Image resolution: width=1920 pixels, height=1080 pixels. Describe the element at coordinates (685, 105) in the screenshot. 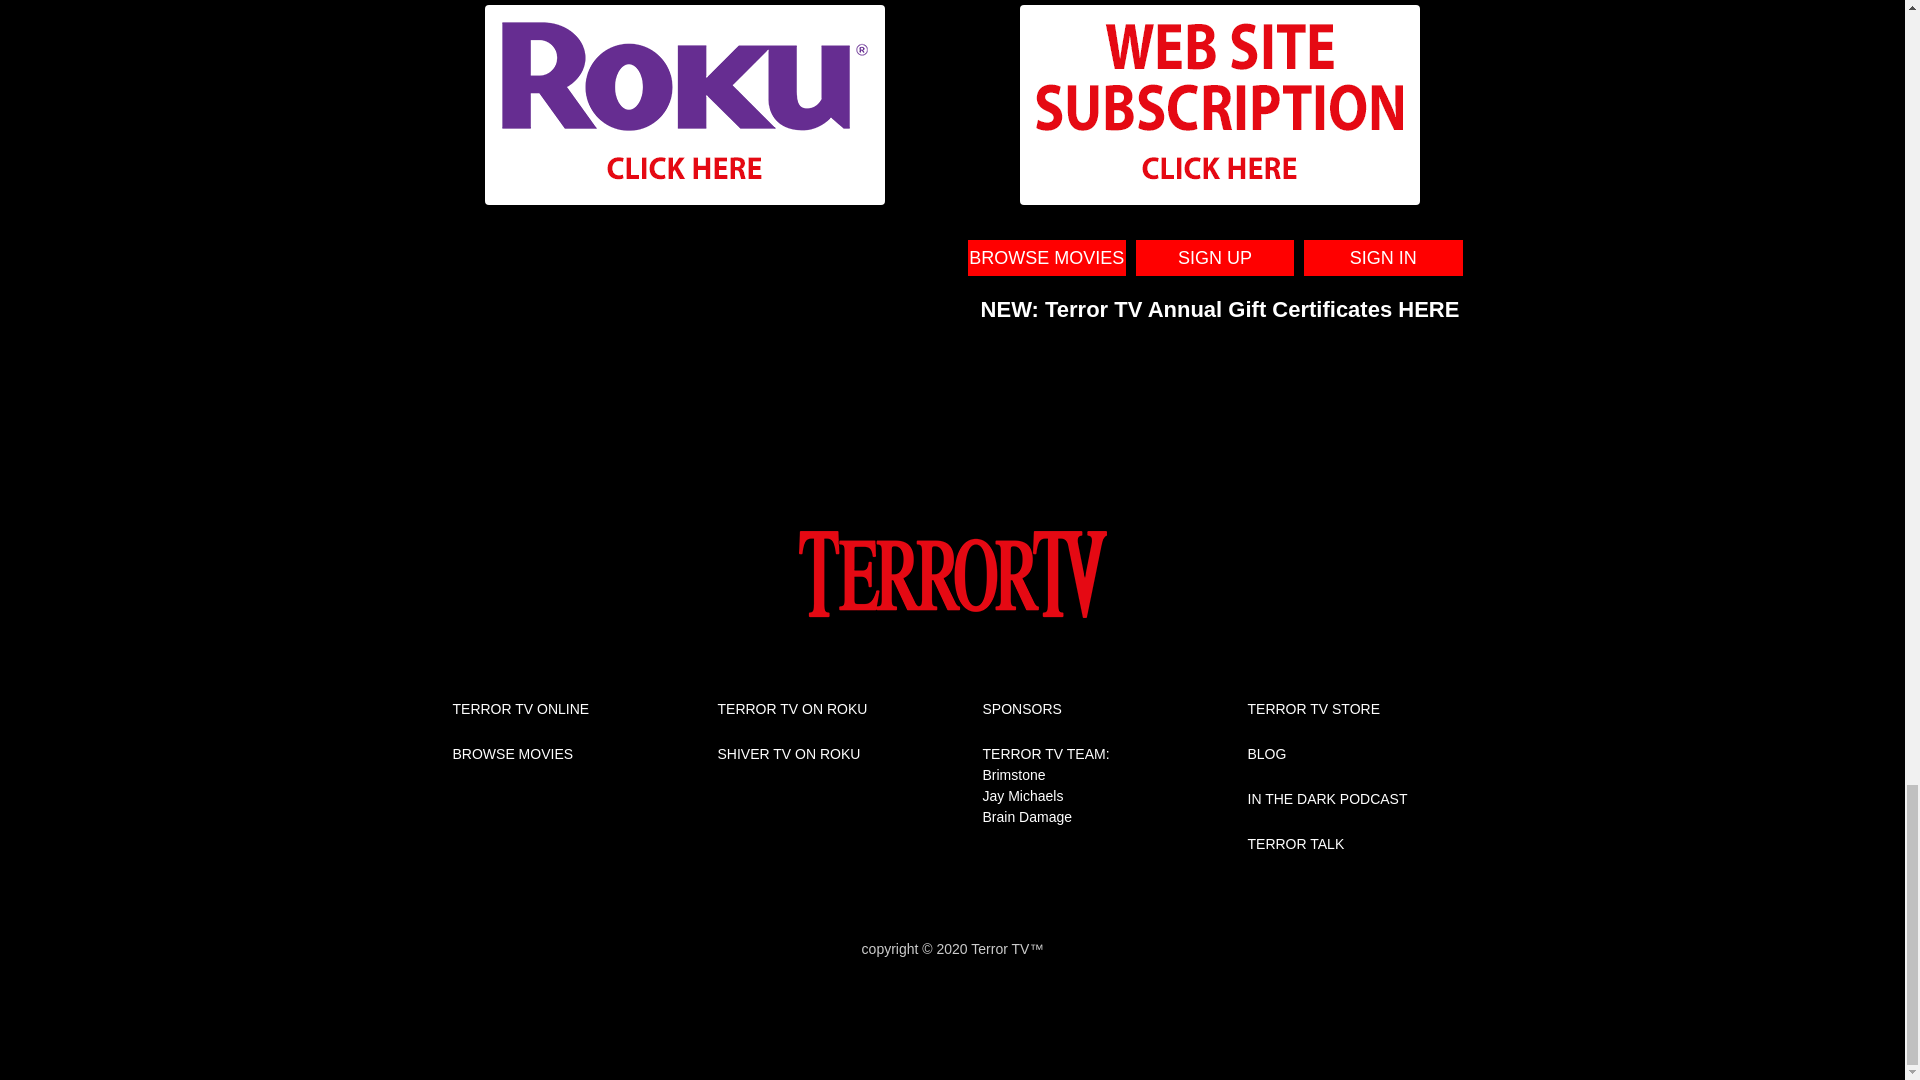

I see `choose-Roku` at that location.